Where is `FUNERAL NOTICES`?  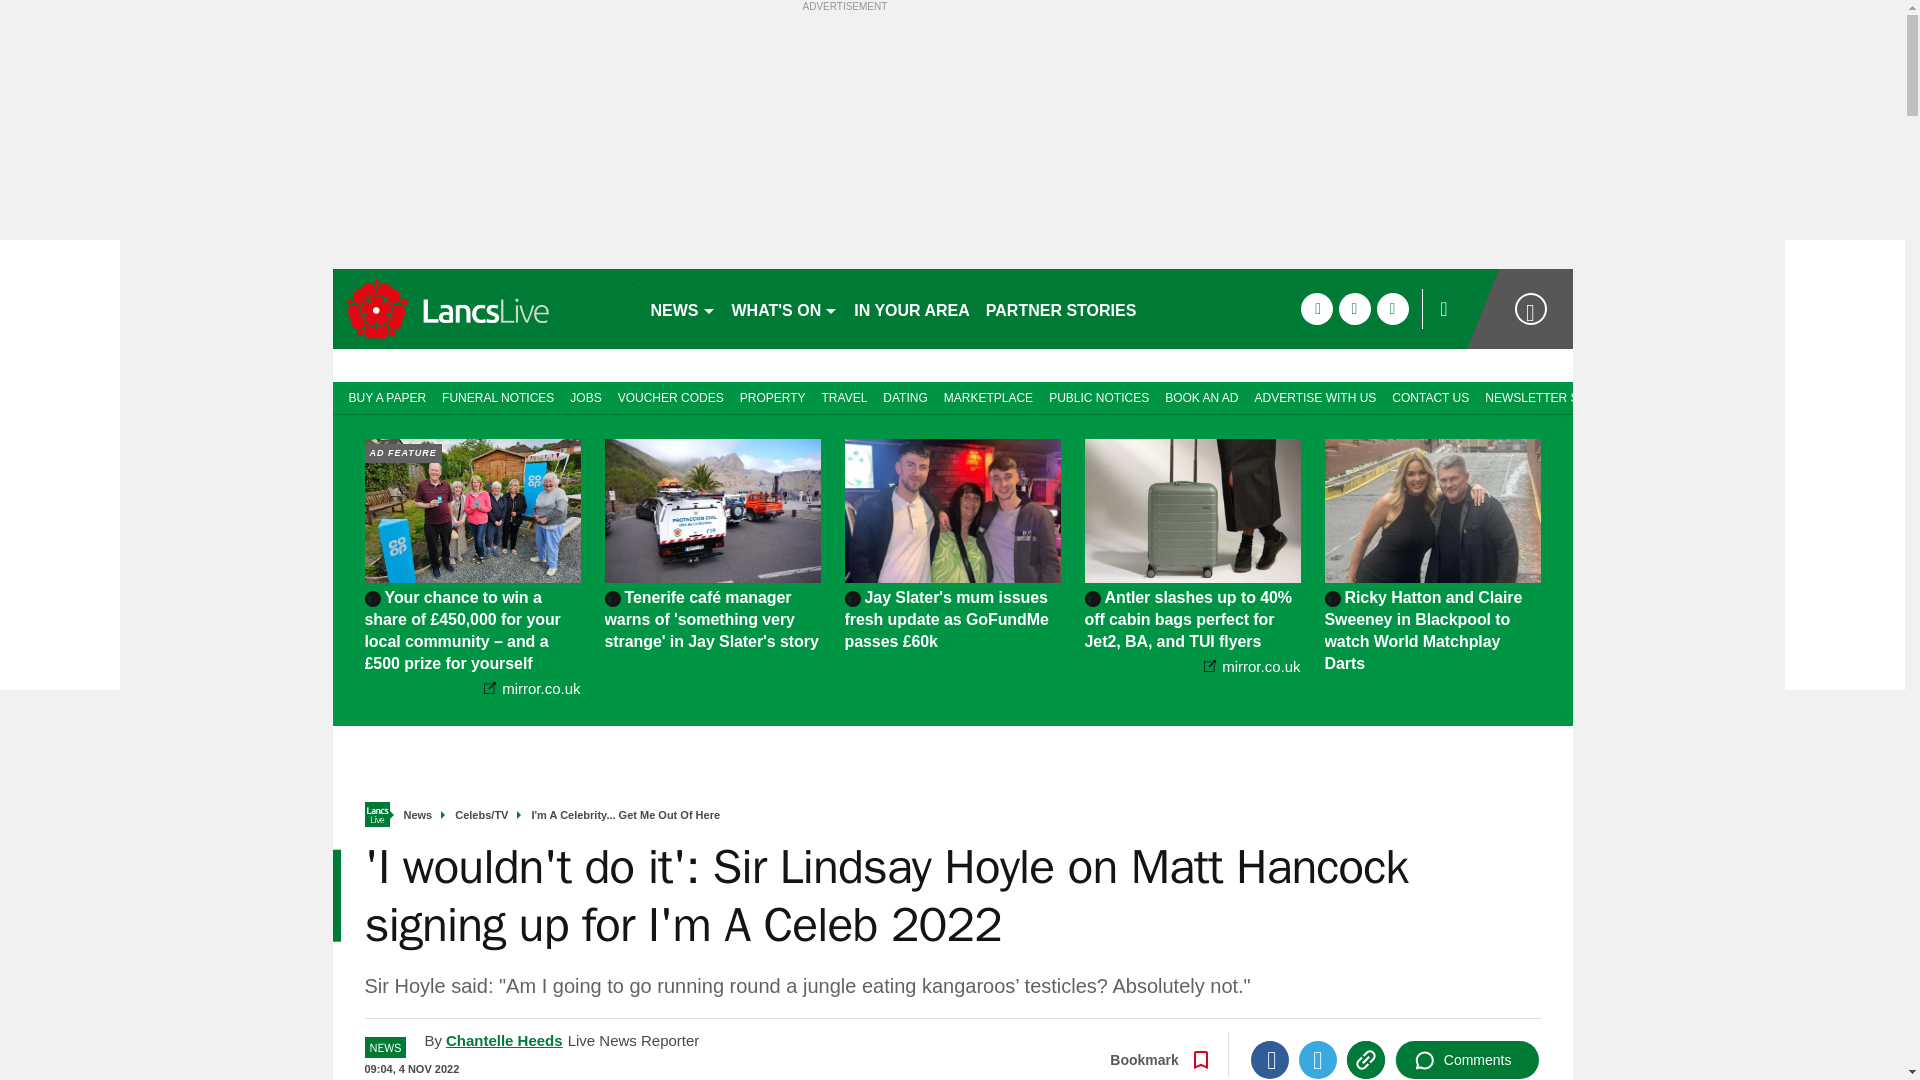
FUNERAL NOTICES is located at coordinates (498, 396).